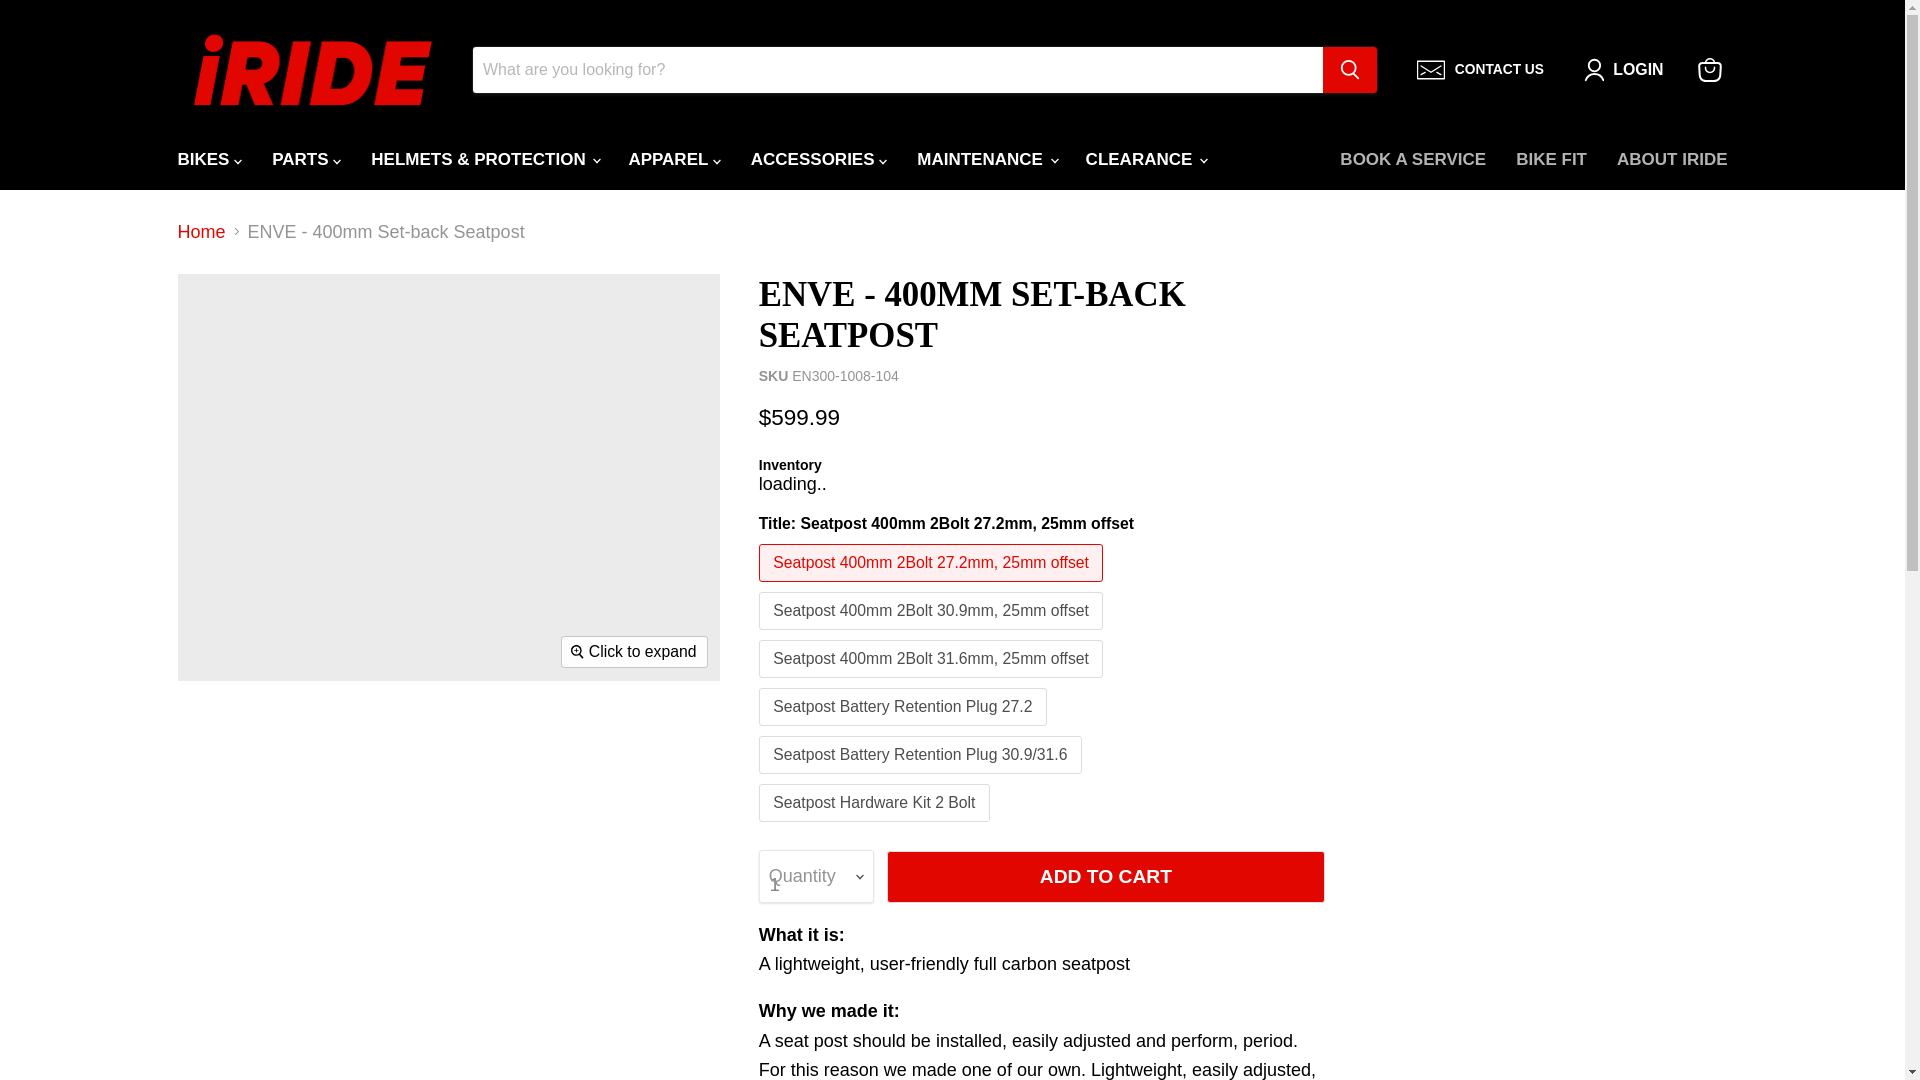 The width and height of the screenshot is (1920, 1080). I want to click on LOGIN, so click(1638, 70).